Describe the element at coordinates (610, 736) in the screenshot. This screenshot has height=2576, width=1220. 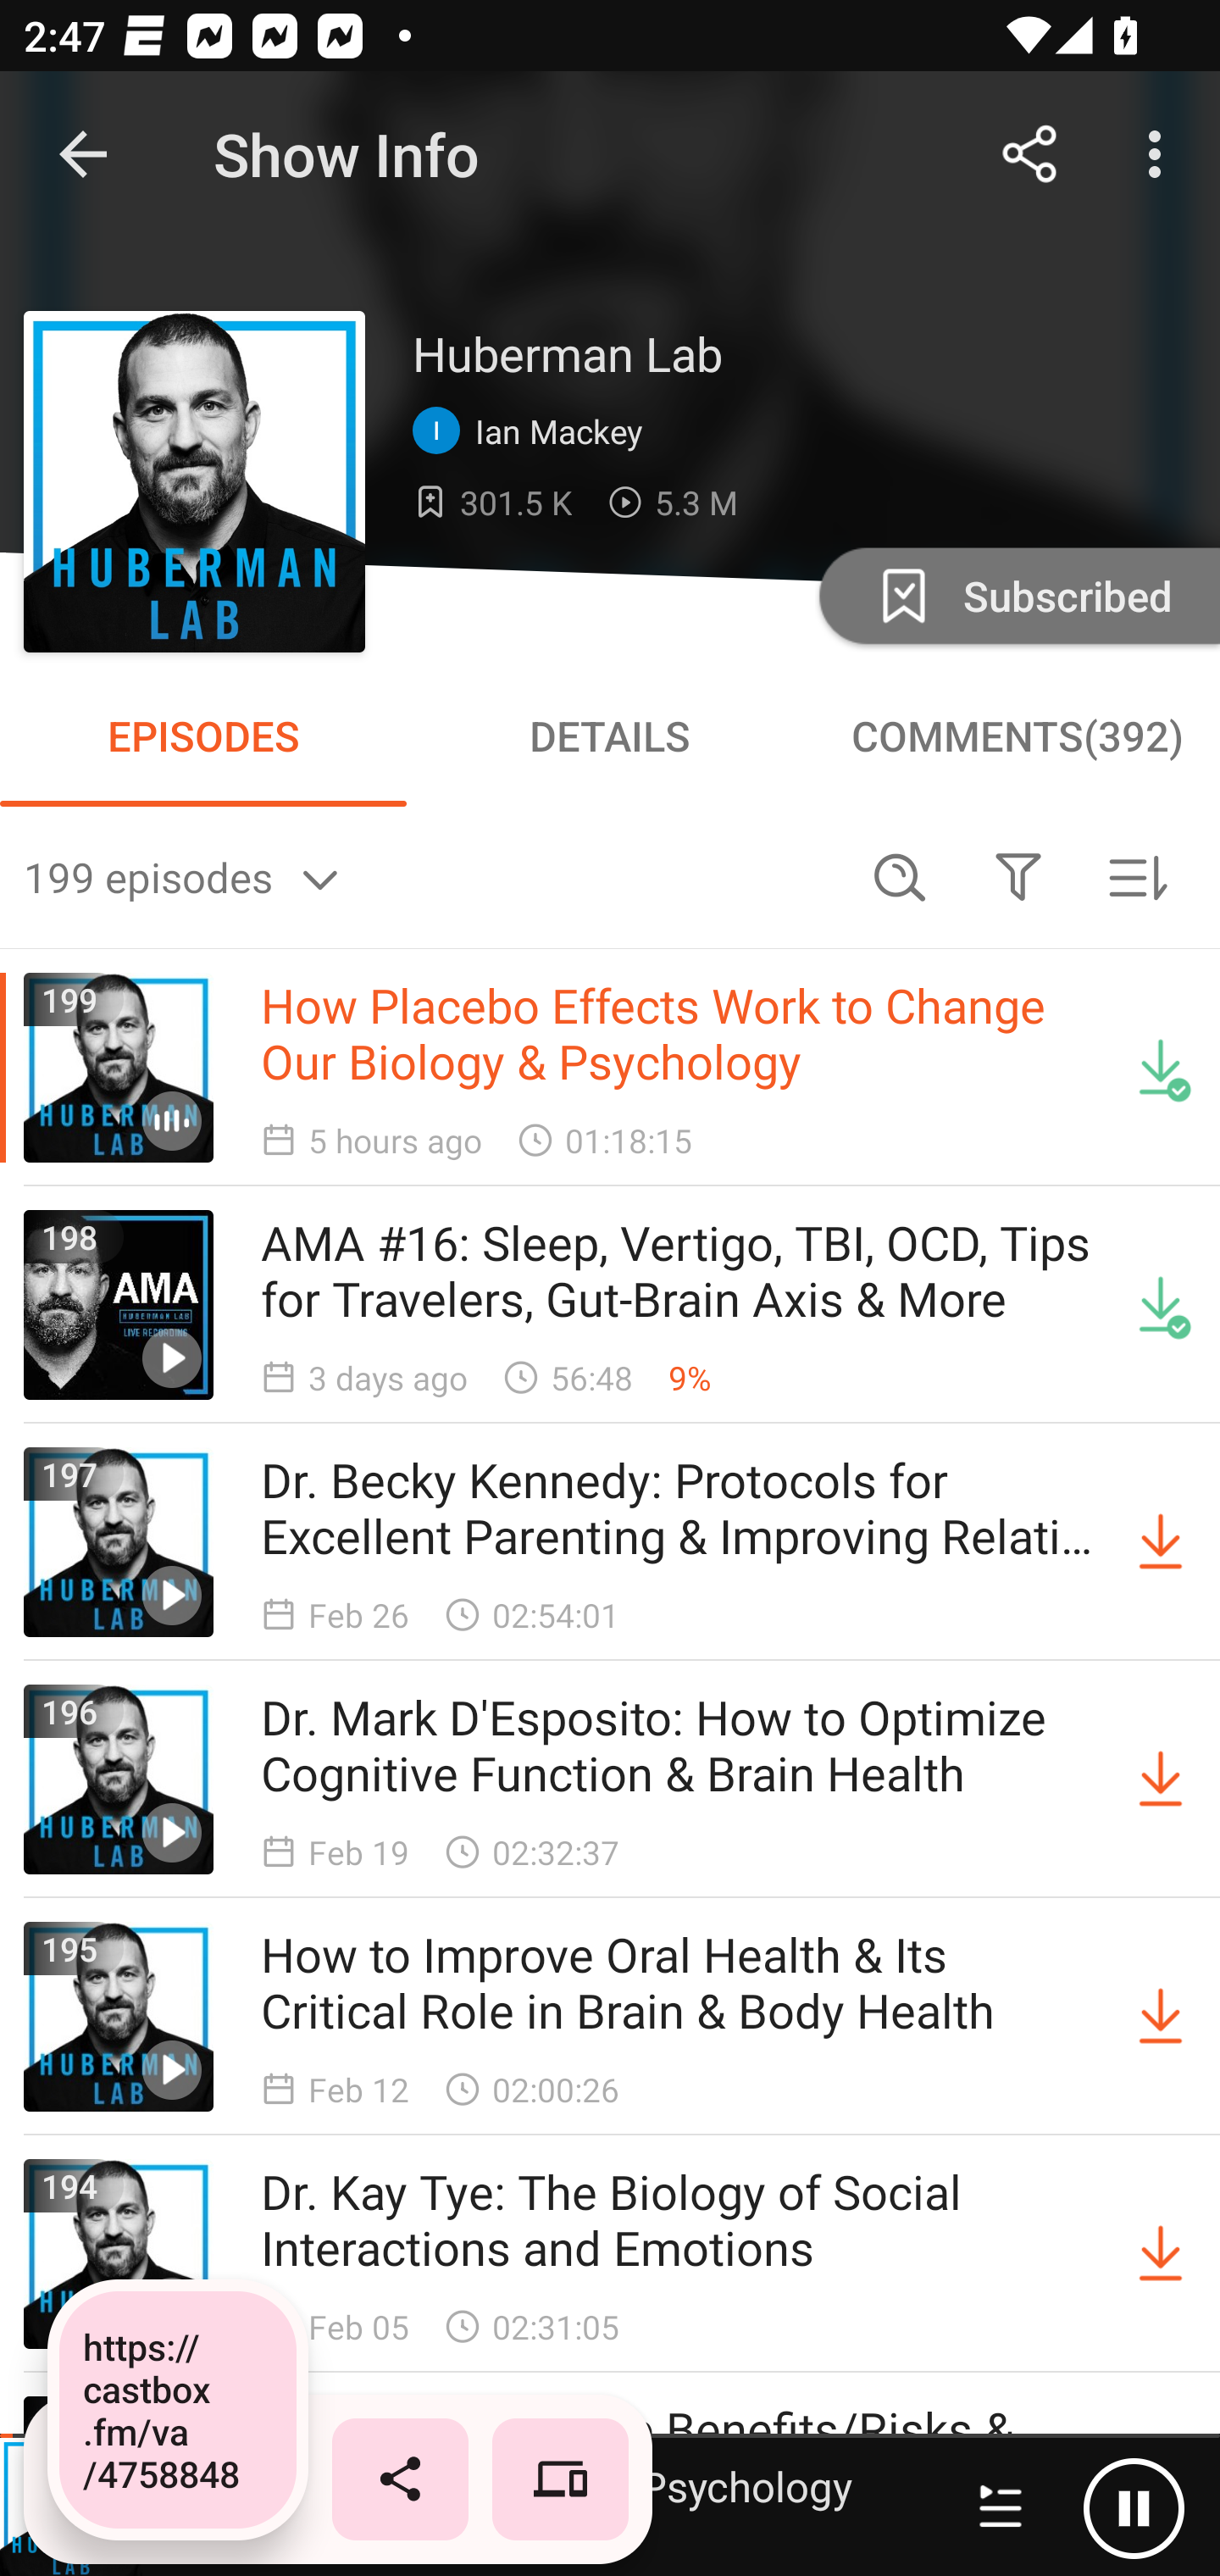
I see `DETAILS` at that location.